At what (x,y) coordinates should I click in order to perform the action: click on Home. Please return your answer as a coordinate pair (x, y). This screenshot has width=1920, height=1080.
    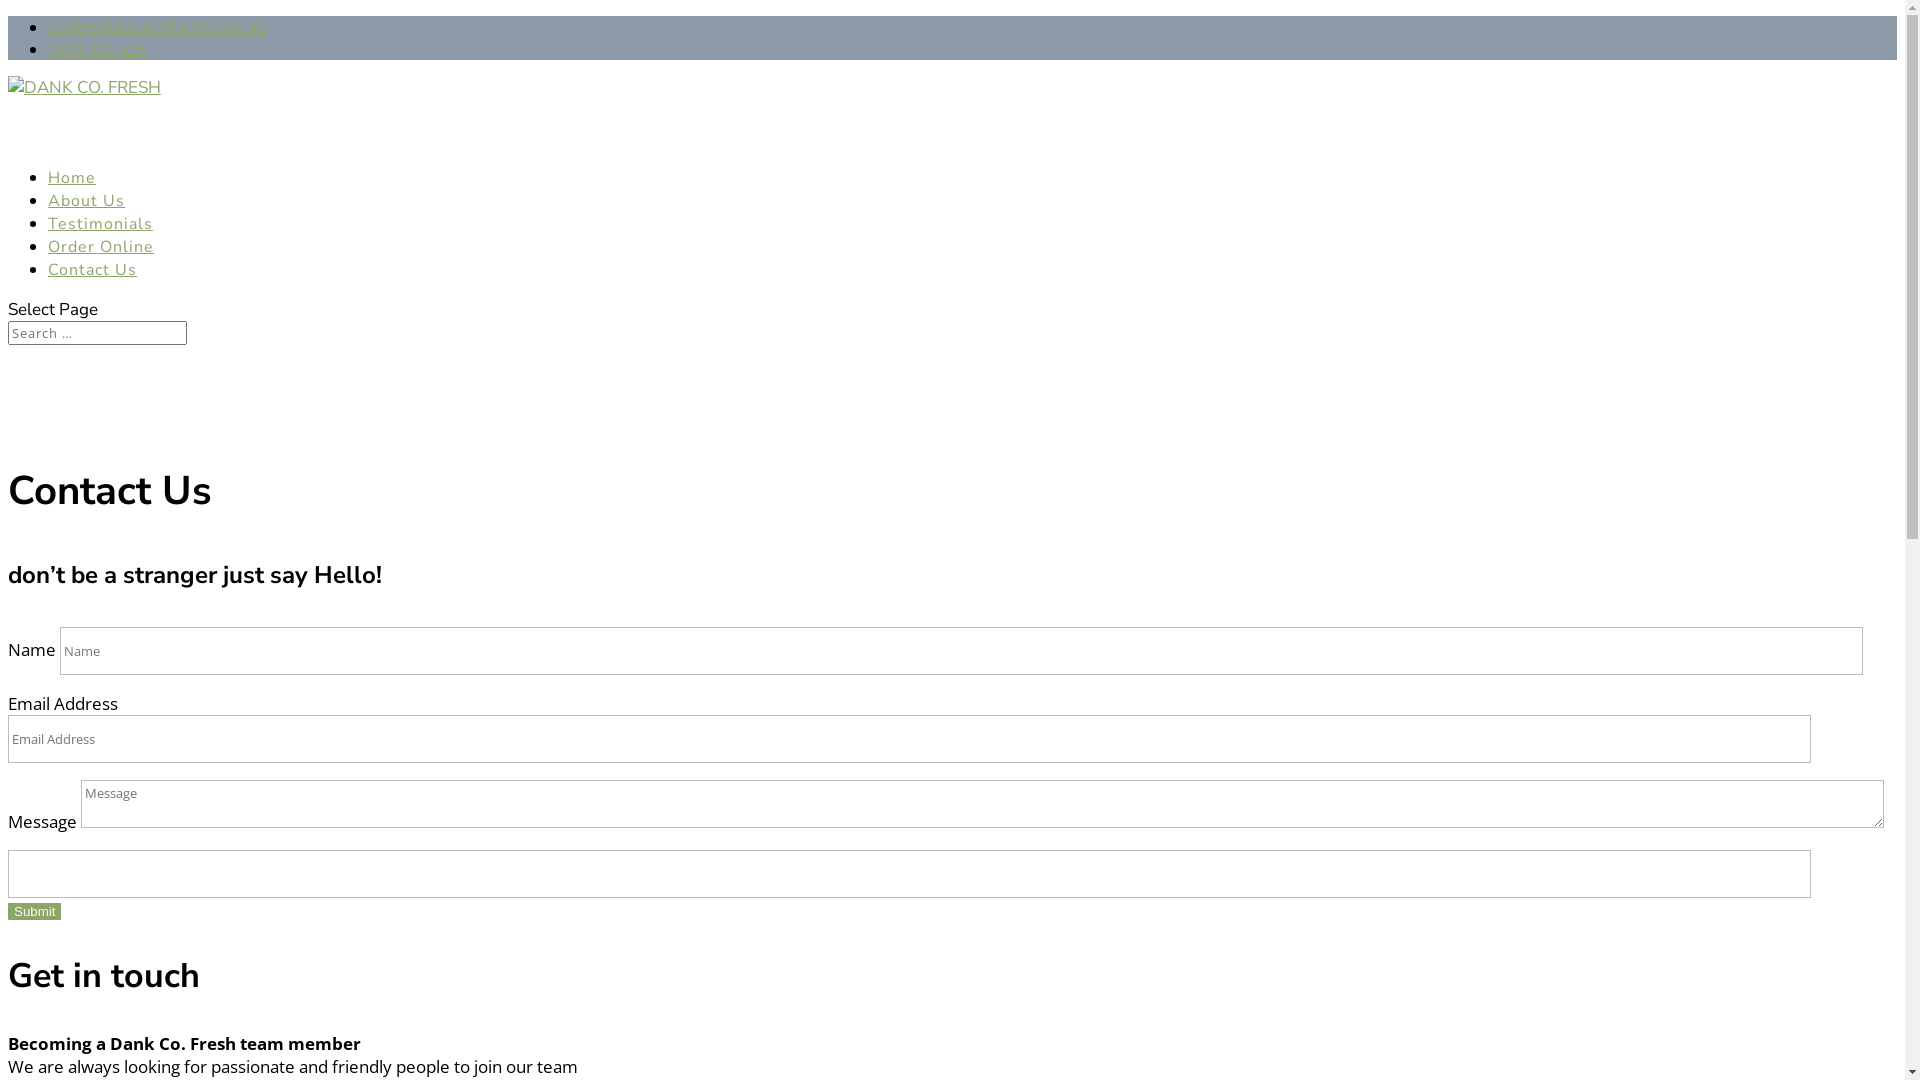
    Looking at the image, I should click on (72, 203).